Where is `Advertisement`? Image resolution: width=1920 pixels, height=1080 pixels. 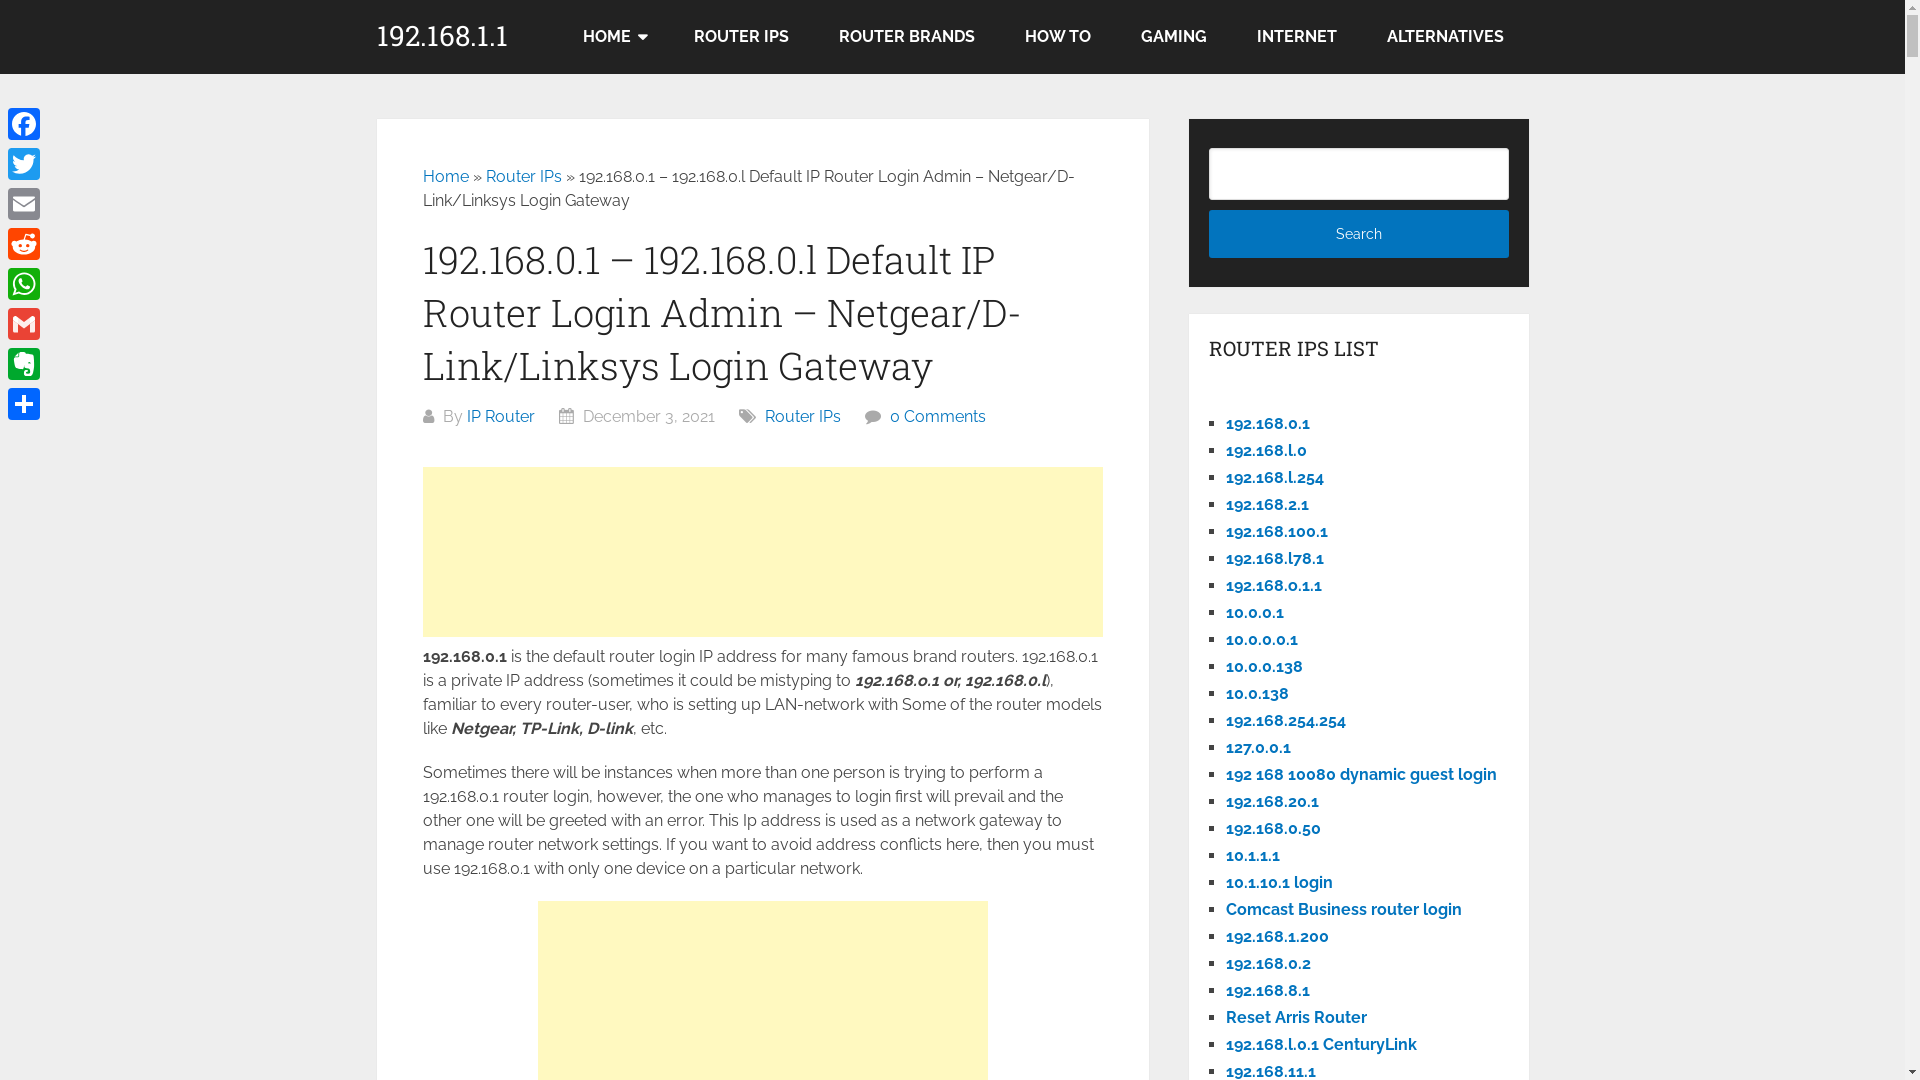 Advertisement is located at coordinates (762, 552).